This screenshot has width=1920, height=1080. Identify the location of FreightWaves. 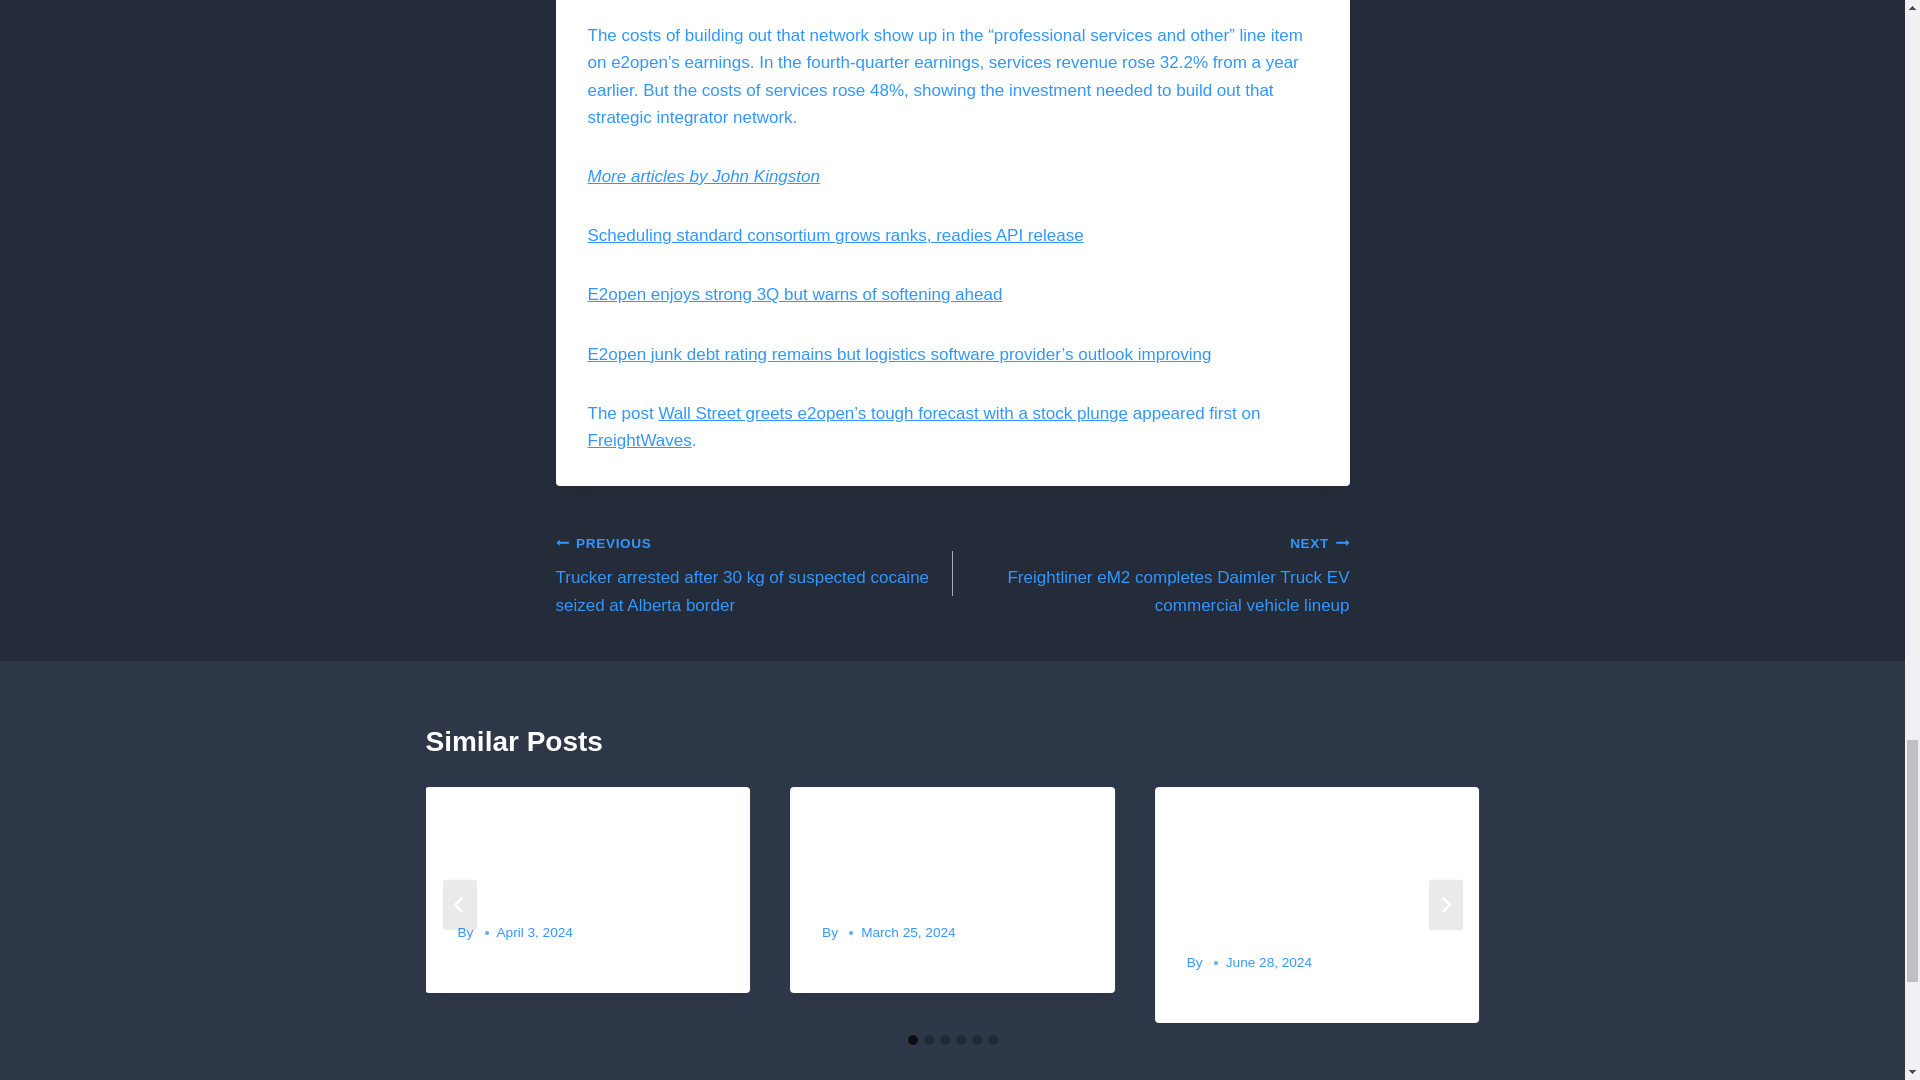
(639, 440).